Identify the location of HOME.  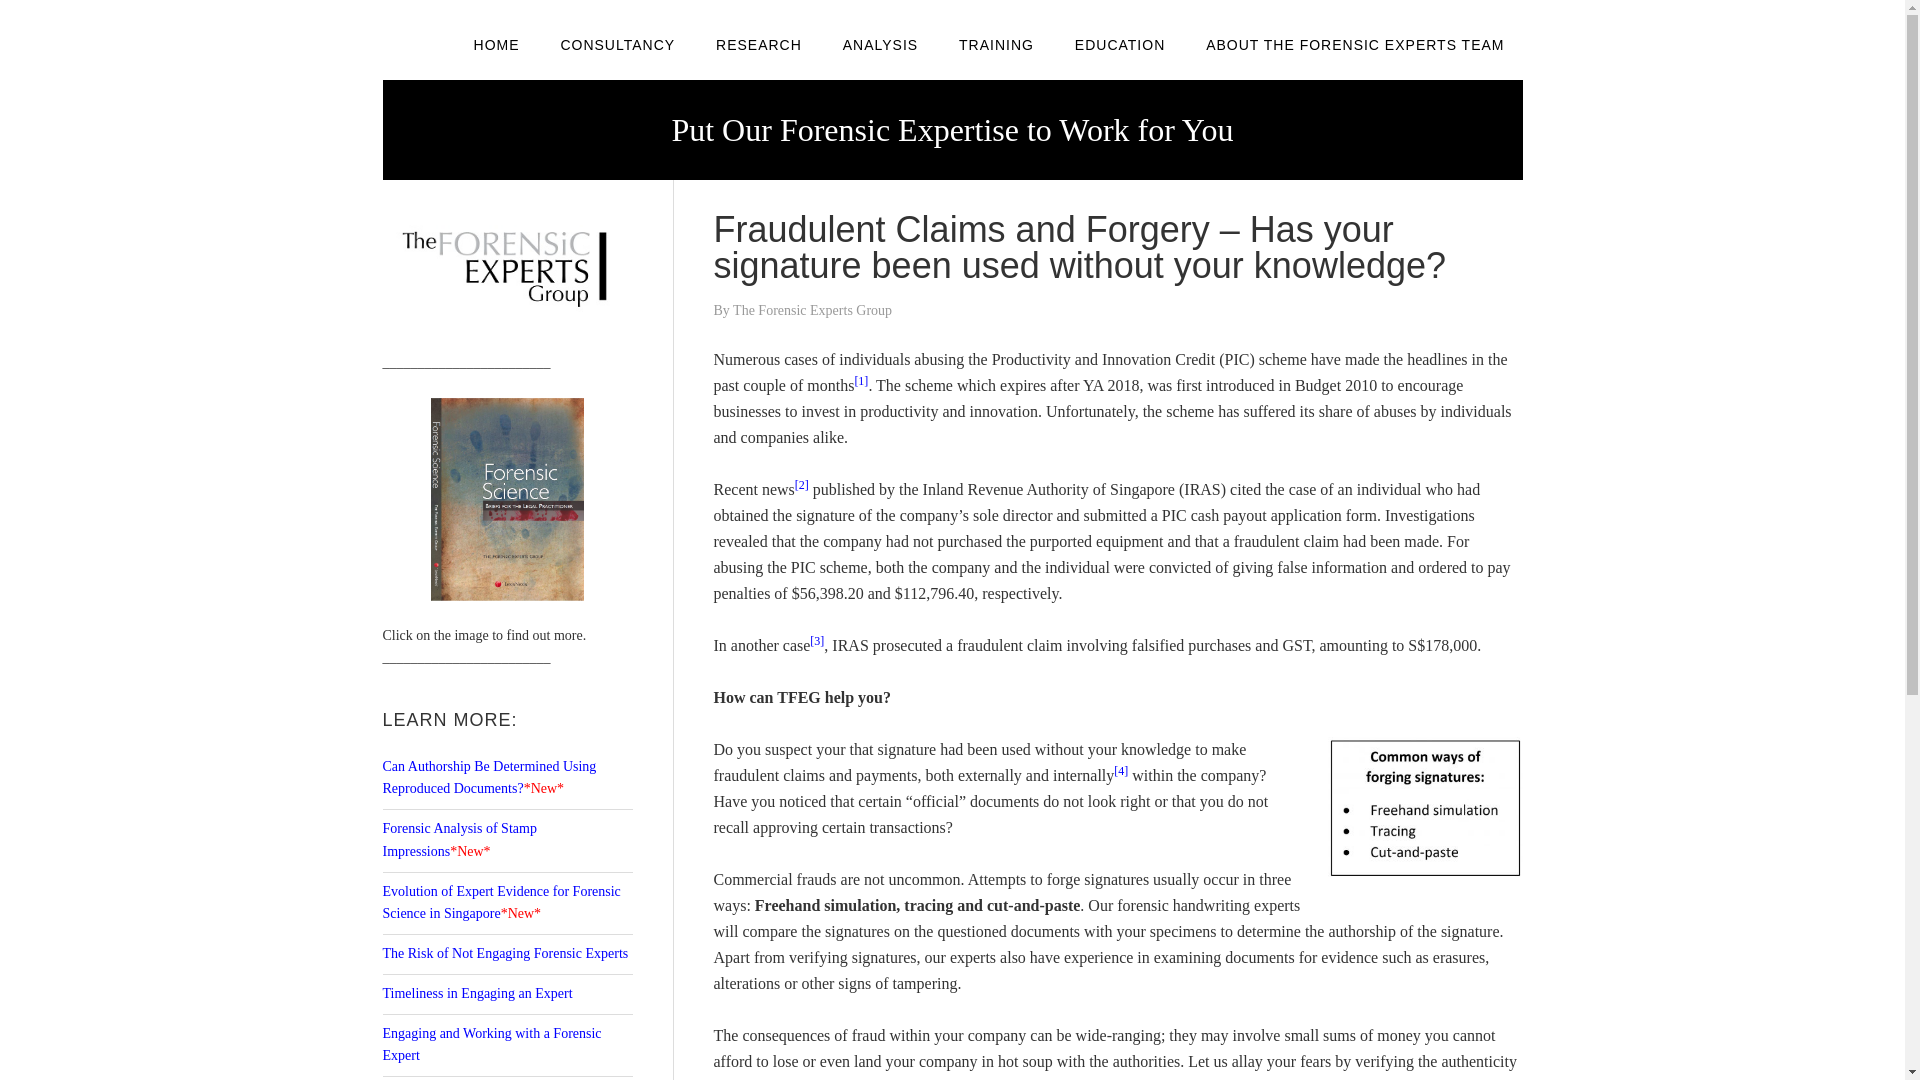
(496, 44).